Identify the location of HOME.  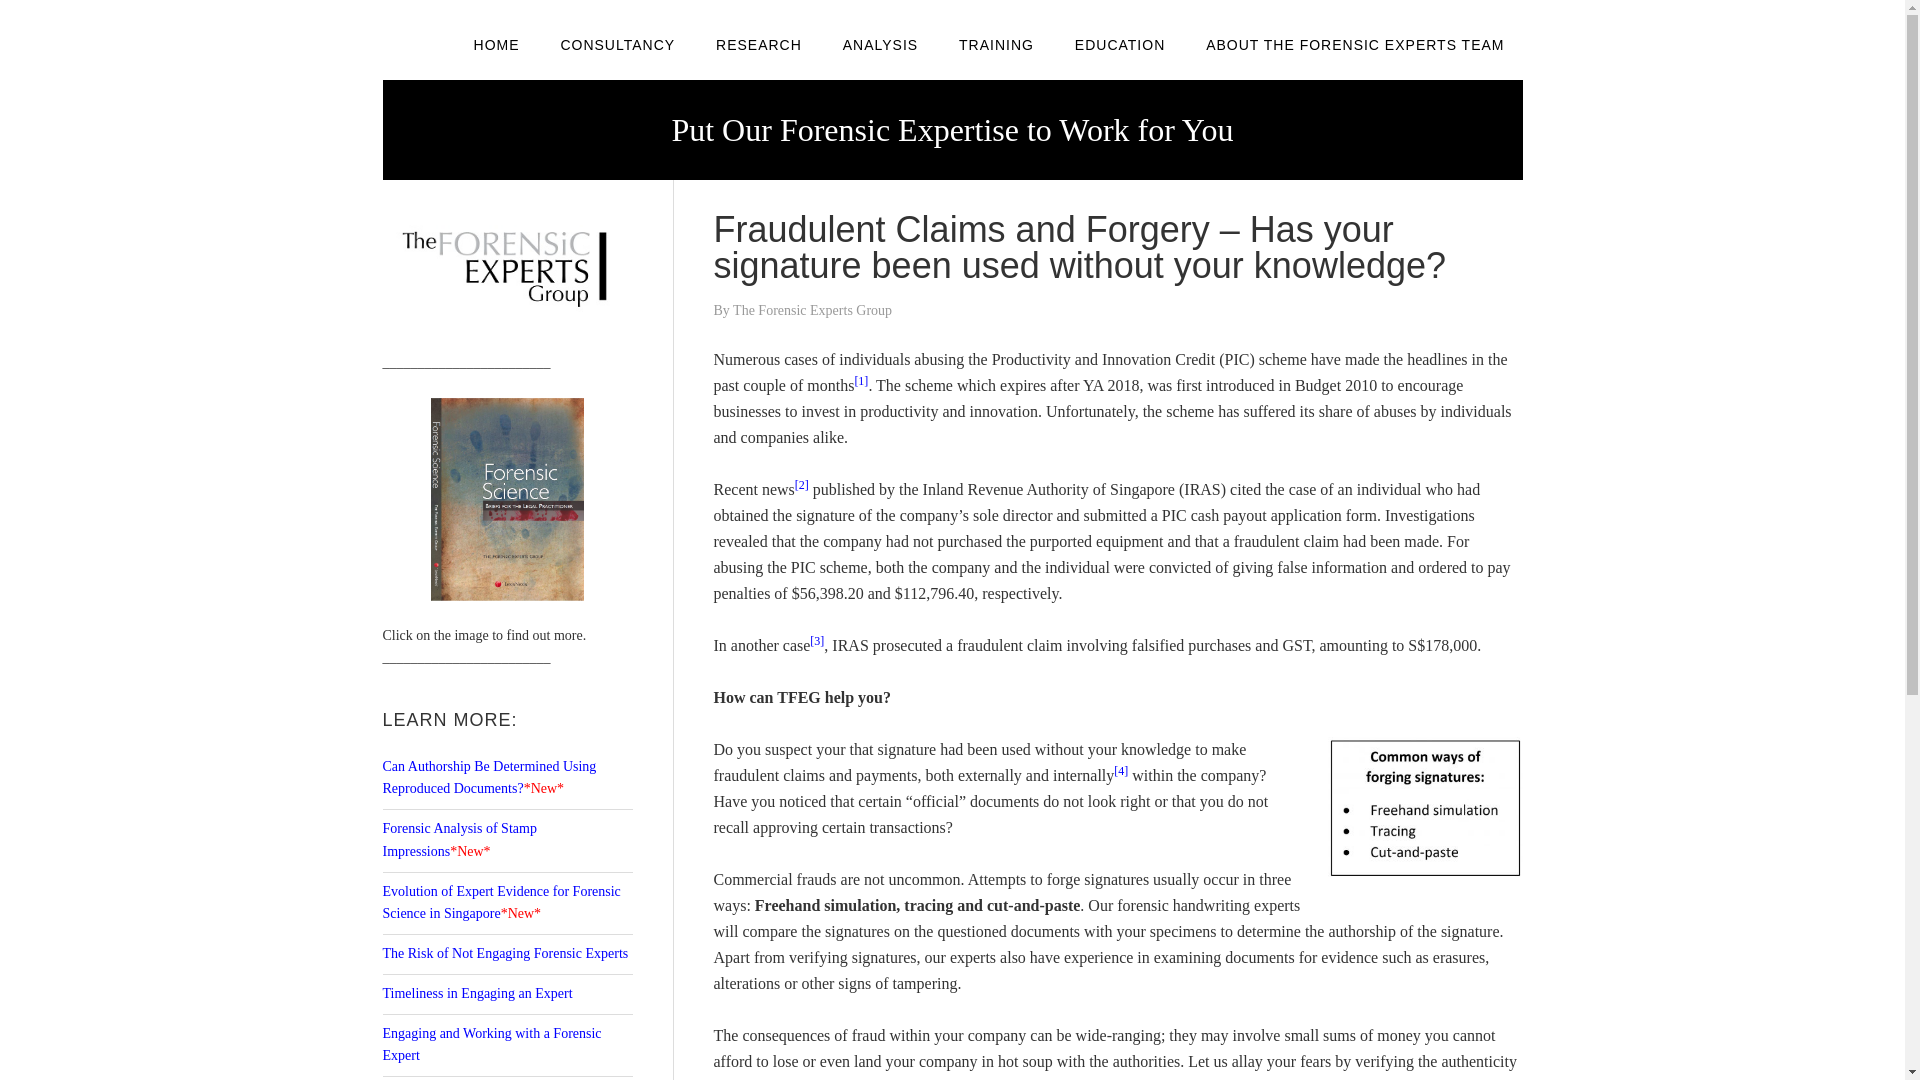
(496, 44).